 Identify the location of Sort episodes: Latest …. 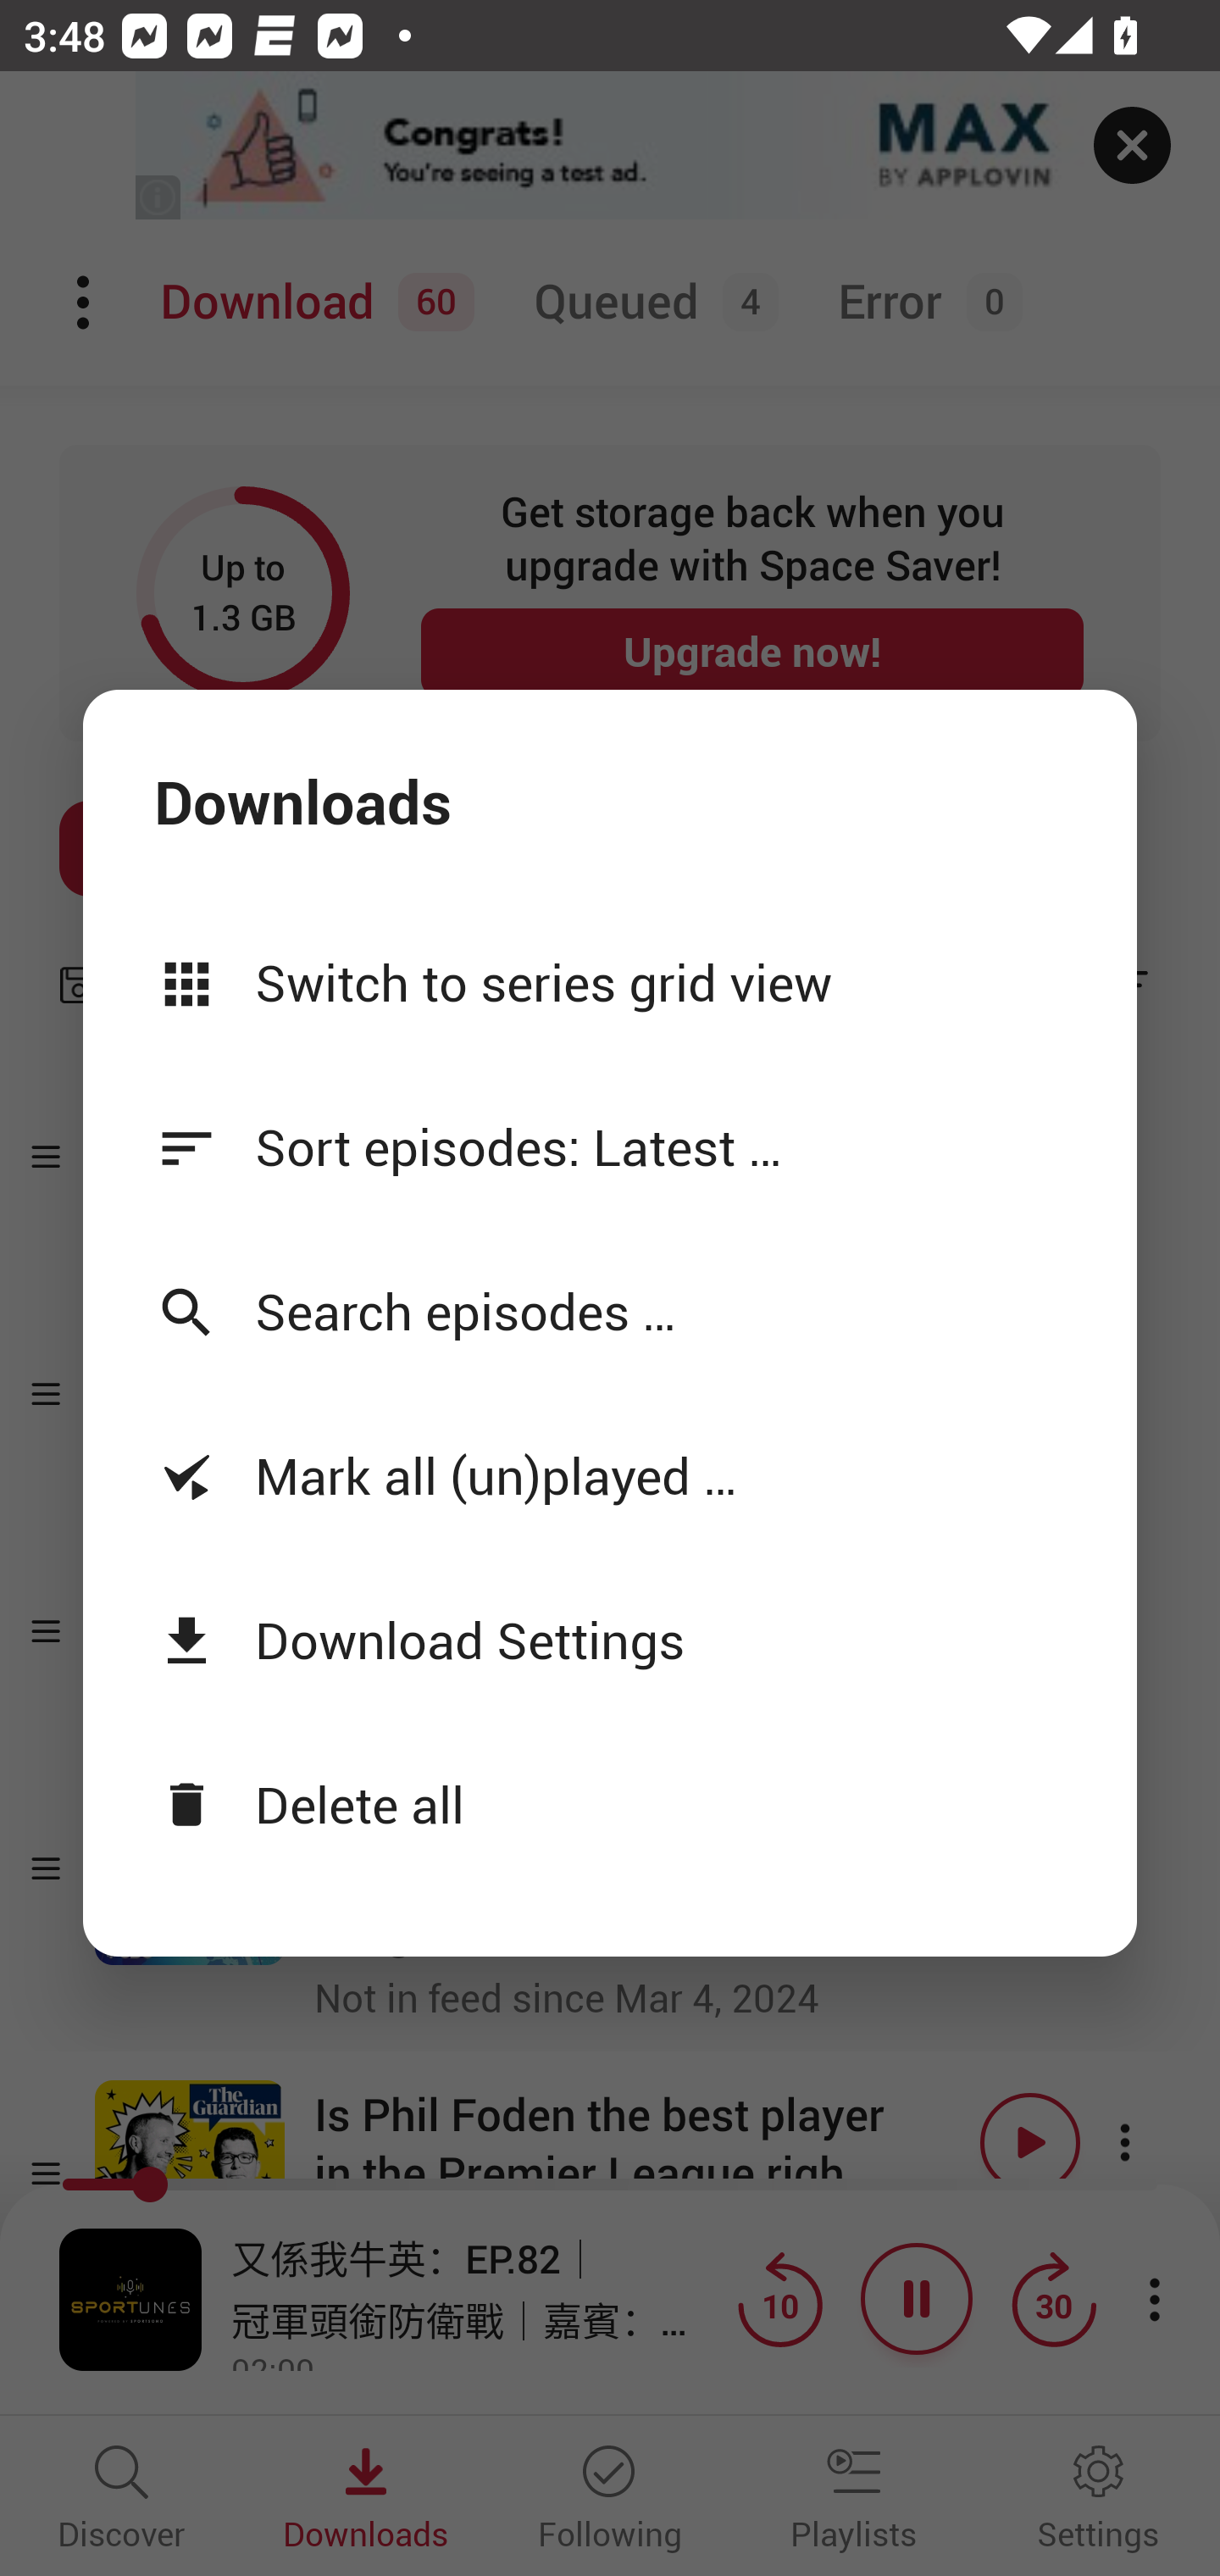
(610, 1146).